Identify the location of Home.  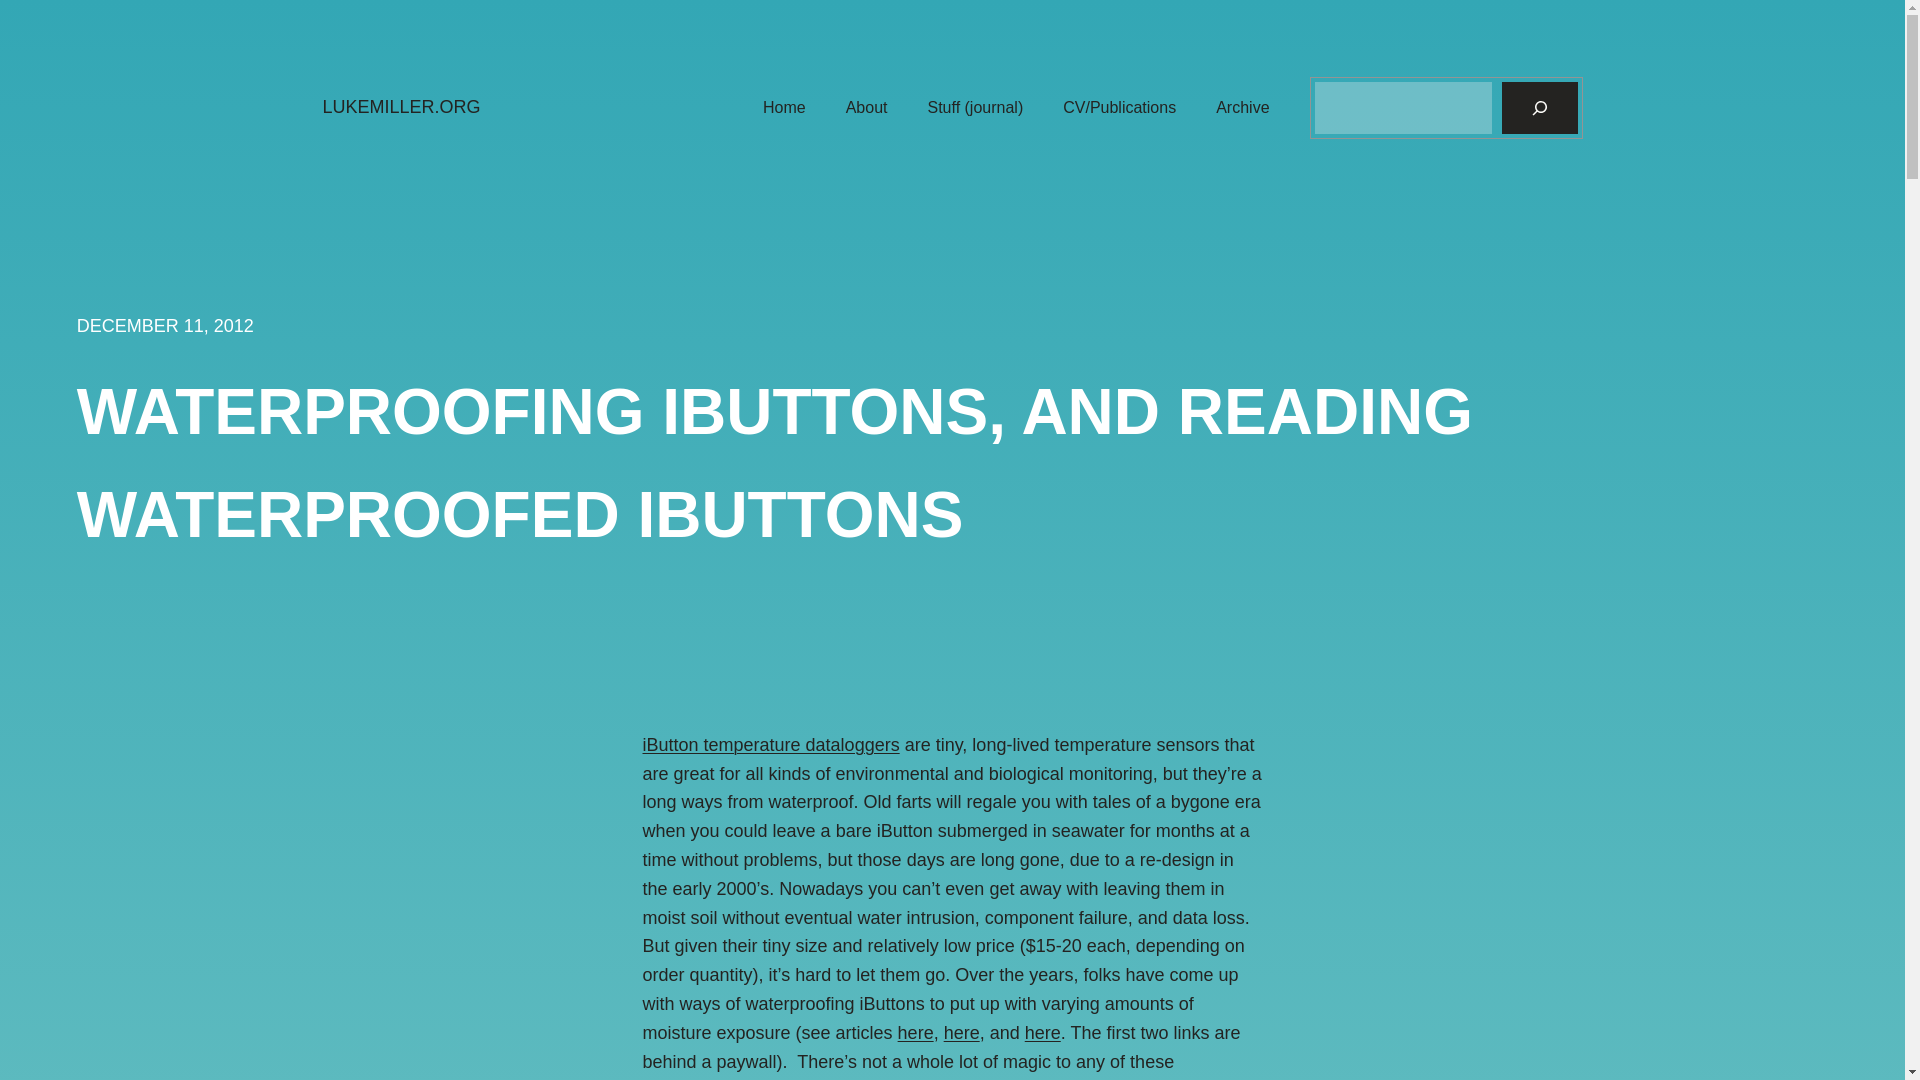
(784, 108).